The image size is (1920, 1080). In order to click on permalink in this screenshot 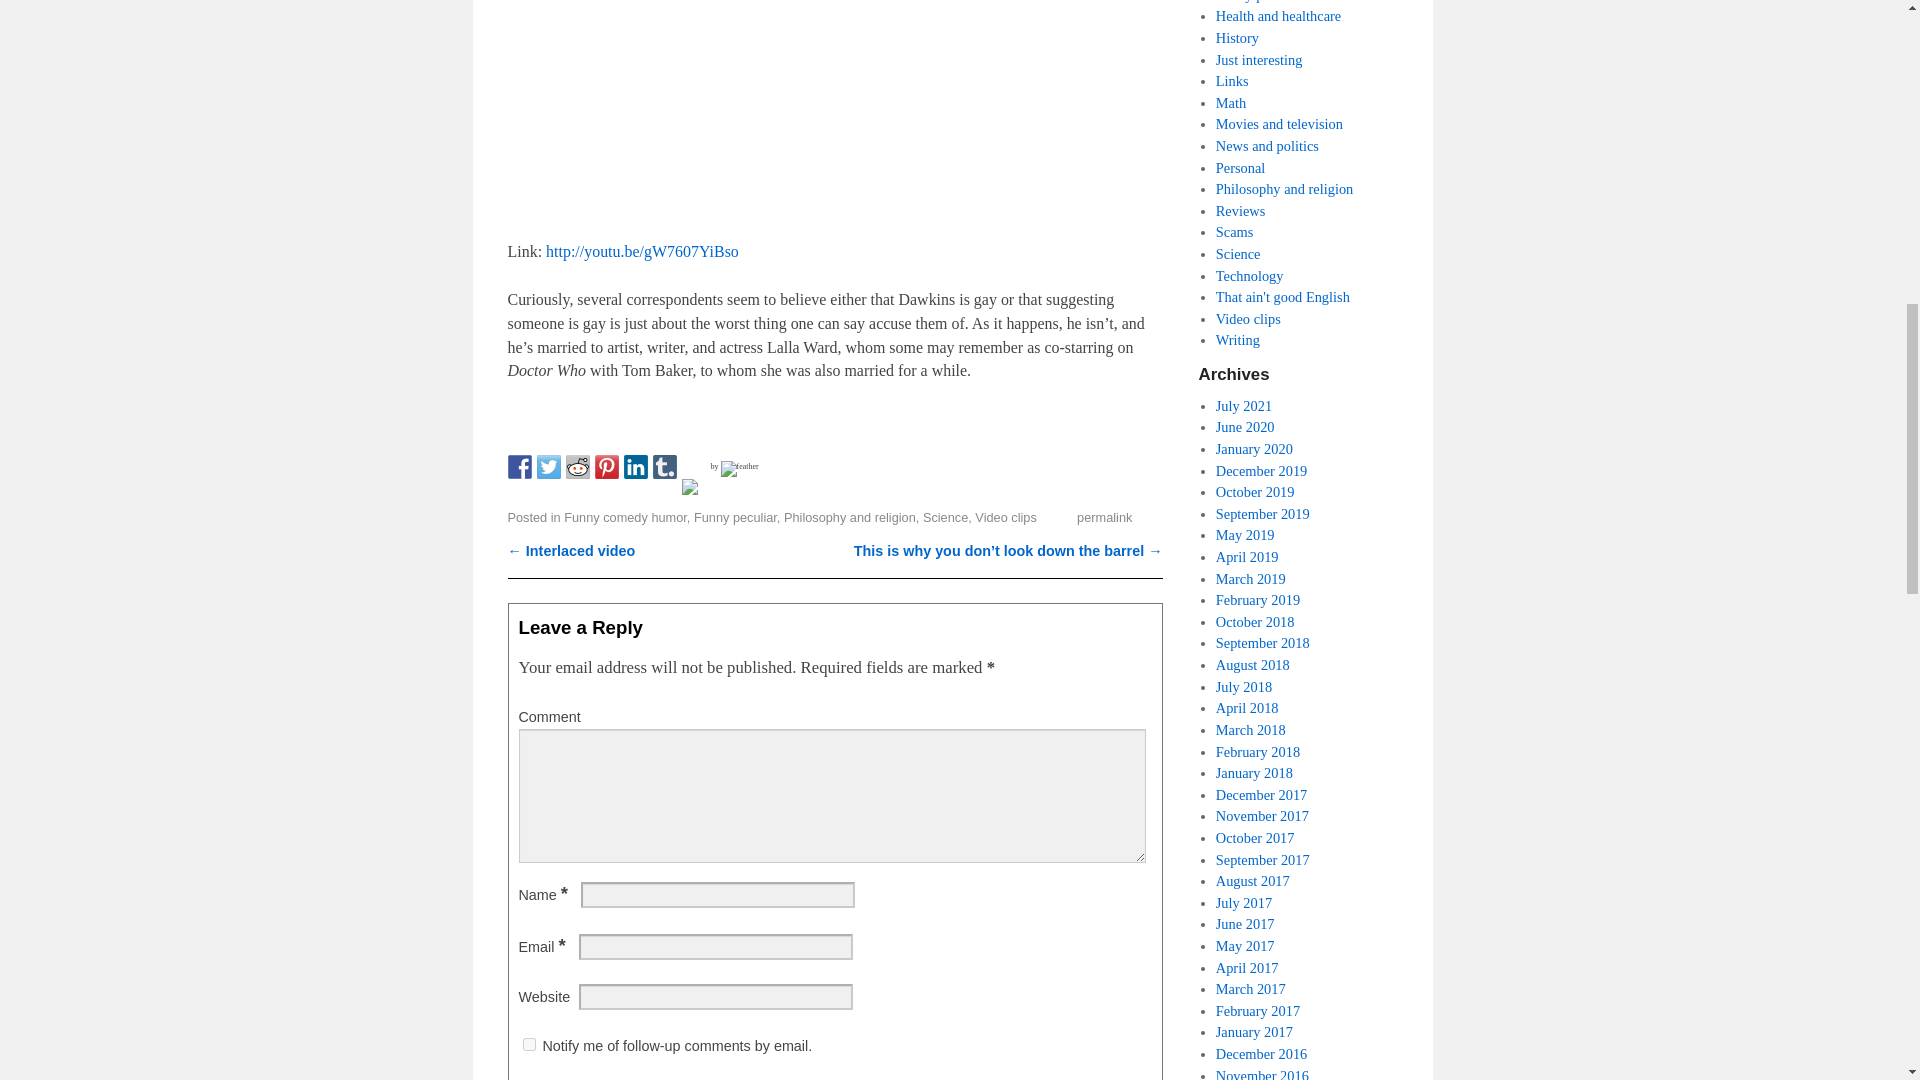, I will do `click(1104, 516)`.